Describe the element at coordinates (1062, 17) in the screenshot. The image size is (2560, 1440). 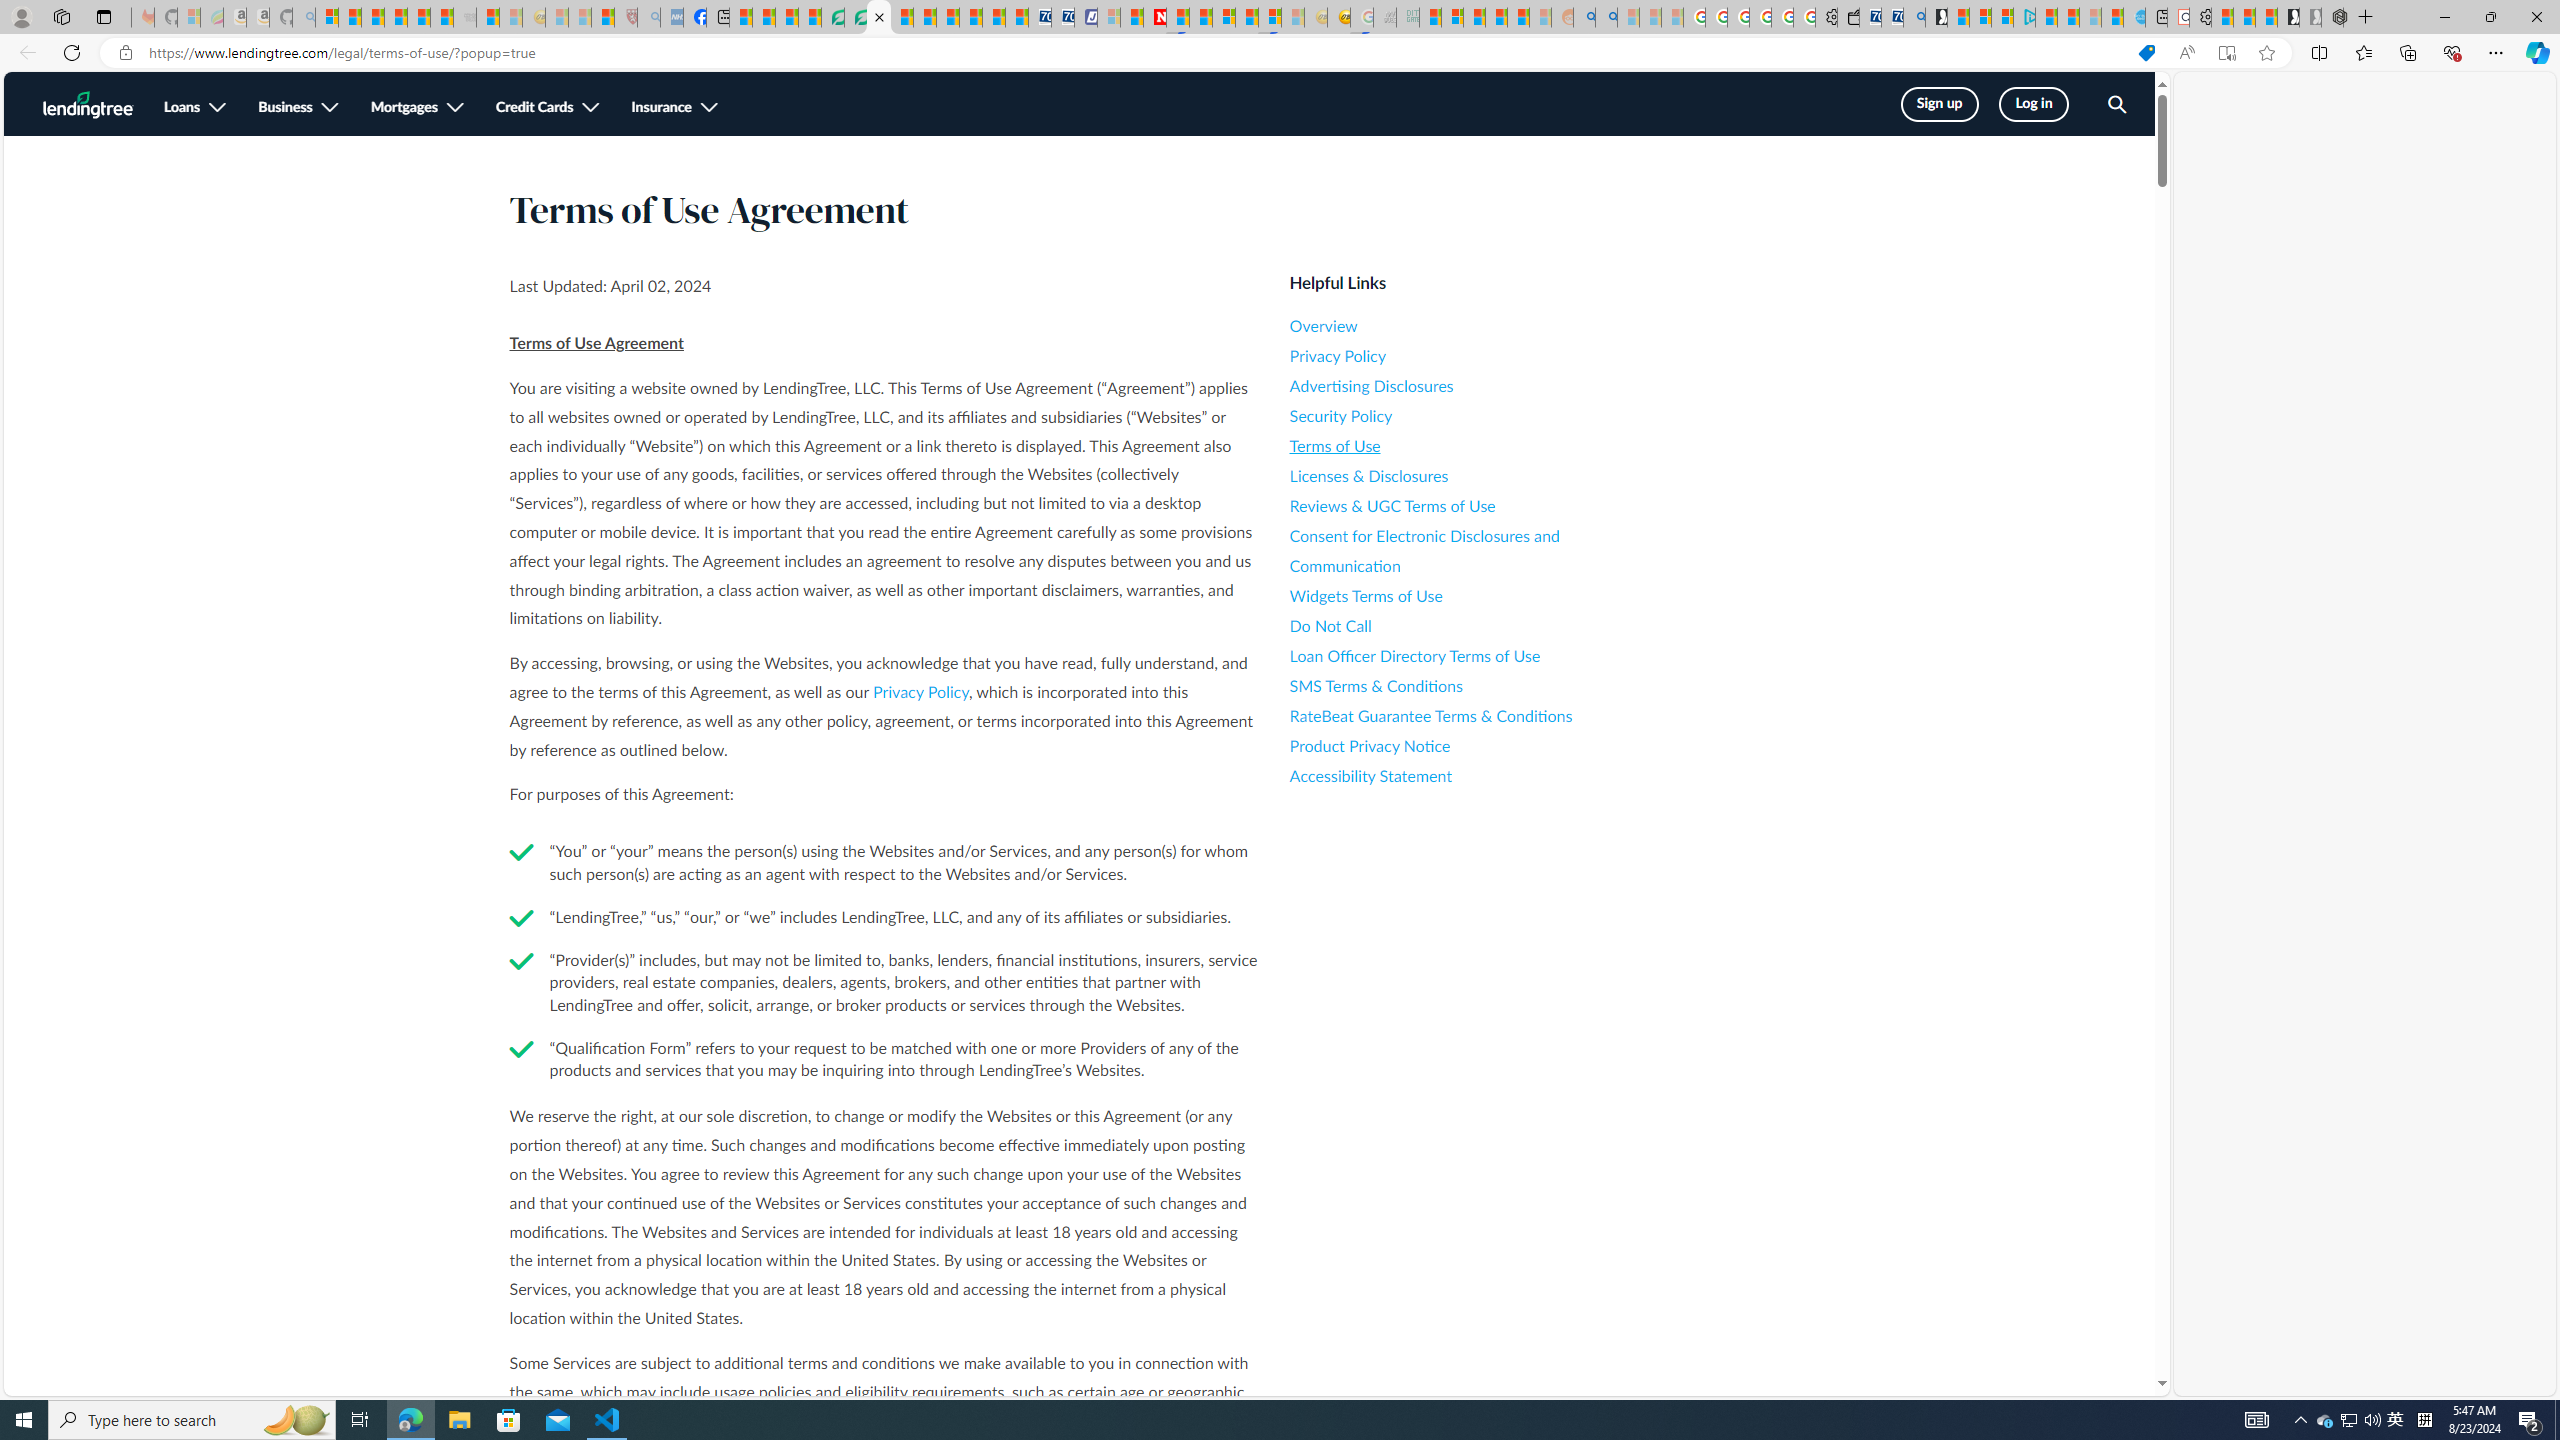
I see `Cheap Hotels - Save70.com` at that location.